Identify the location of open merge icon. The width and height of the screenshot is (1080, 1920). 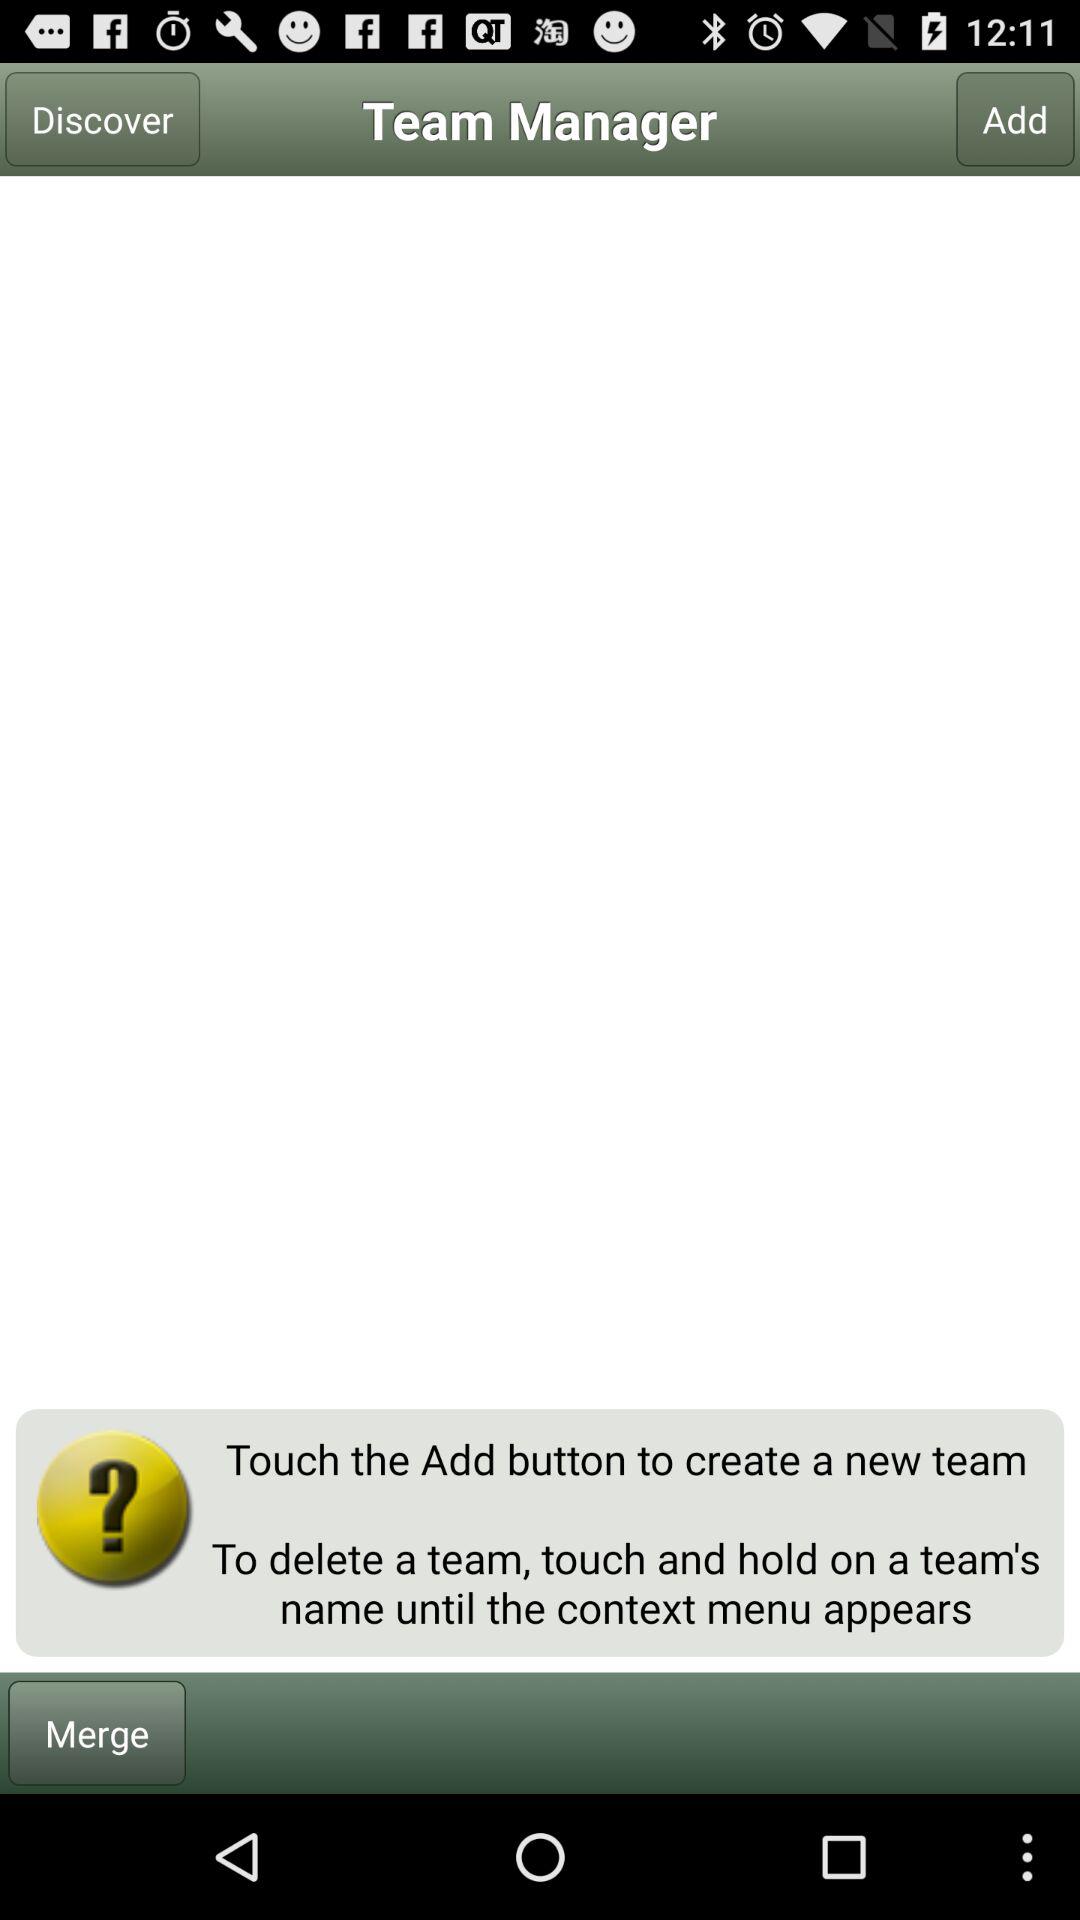
(97, 1732).